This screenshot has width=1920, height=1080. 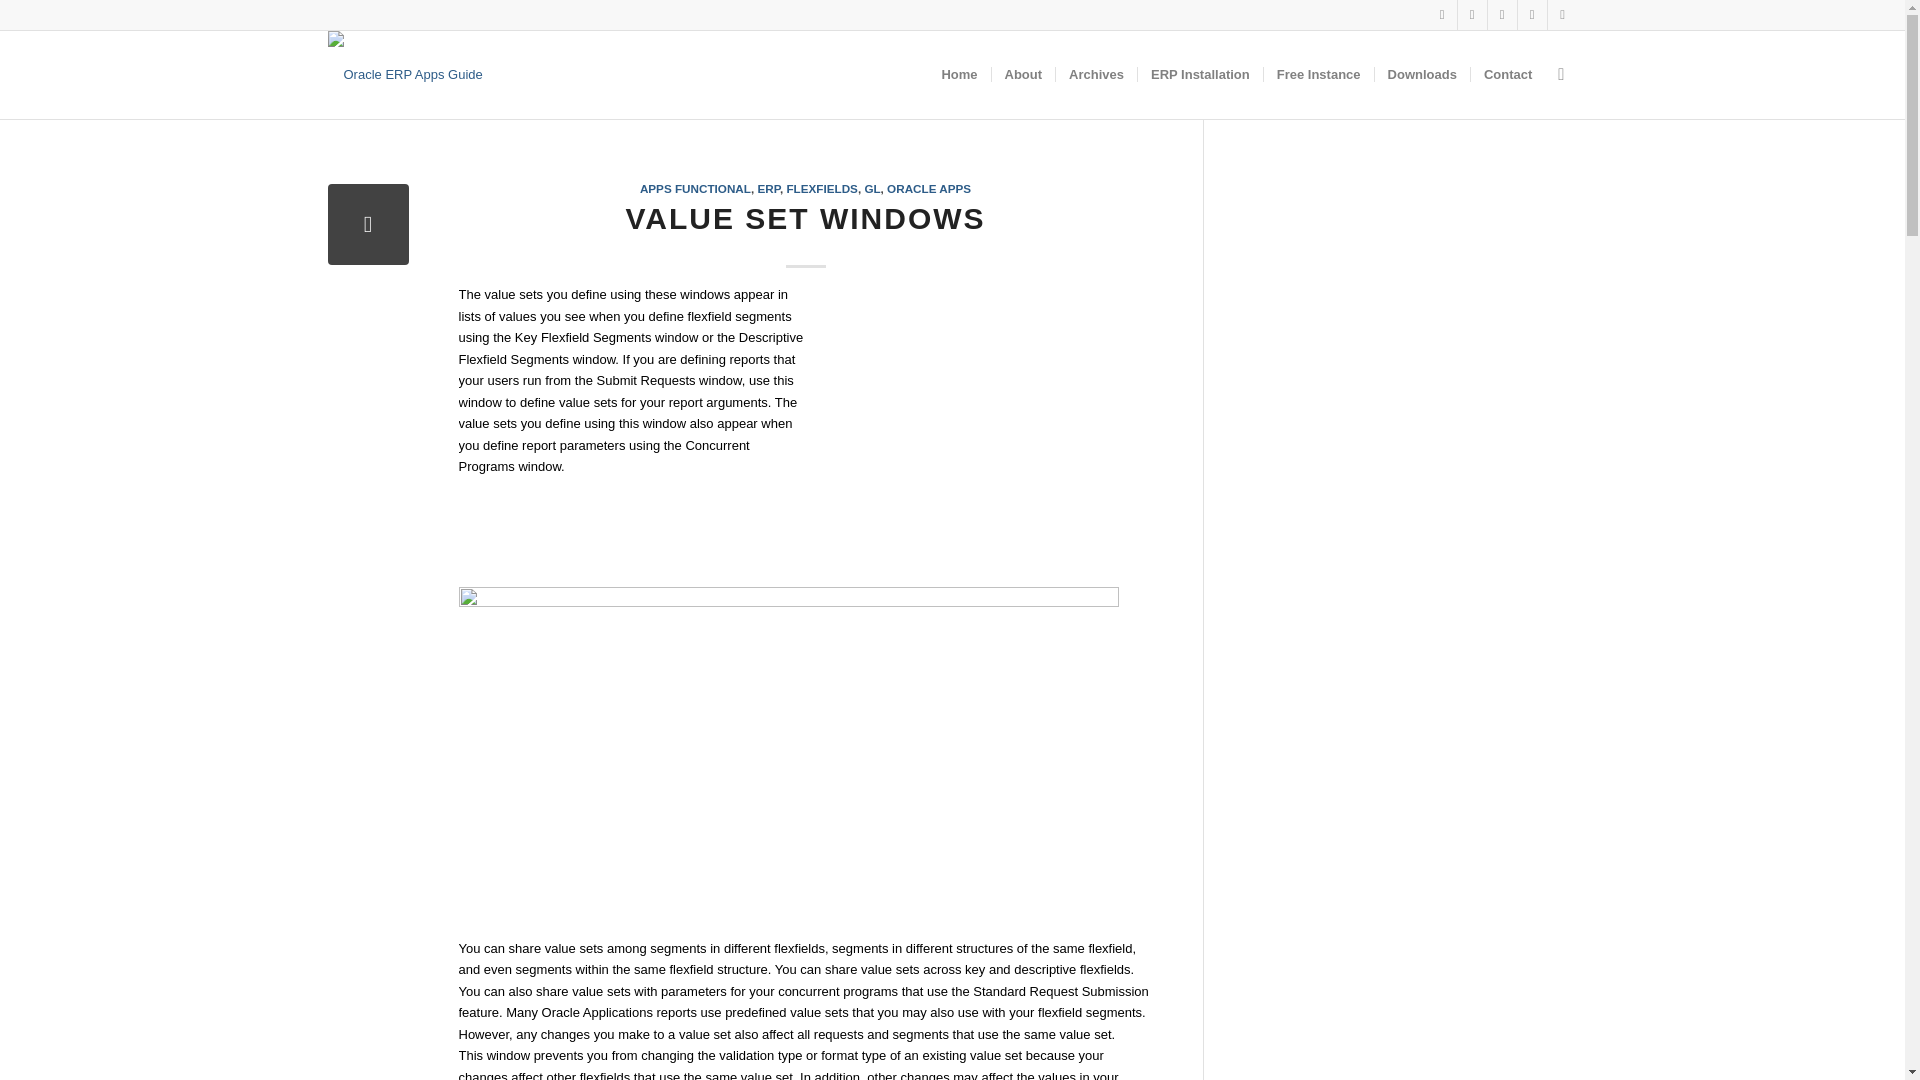 I want to click on ORACLE APPS, so click(x=929, y=188).